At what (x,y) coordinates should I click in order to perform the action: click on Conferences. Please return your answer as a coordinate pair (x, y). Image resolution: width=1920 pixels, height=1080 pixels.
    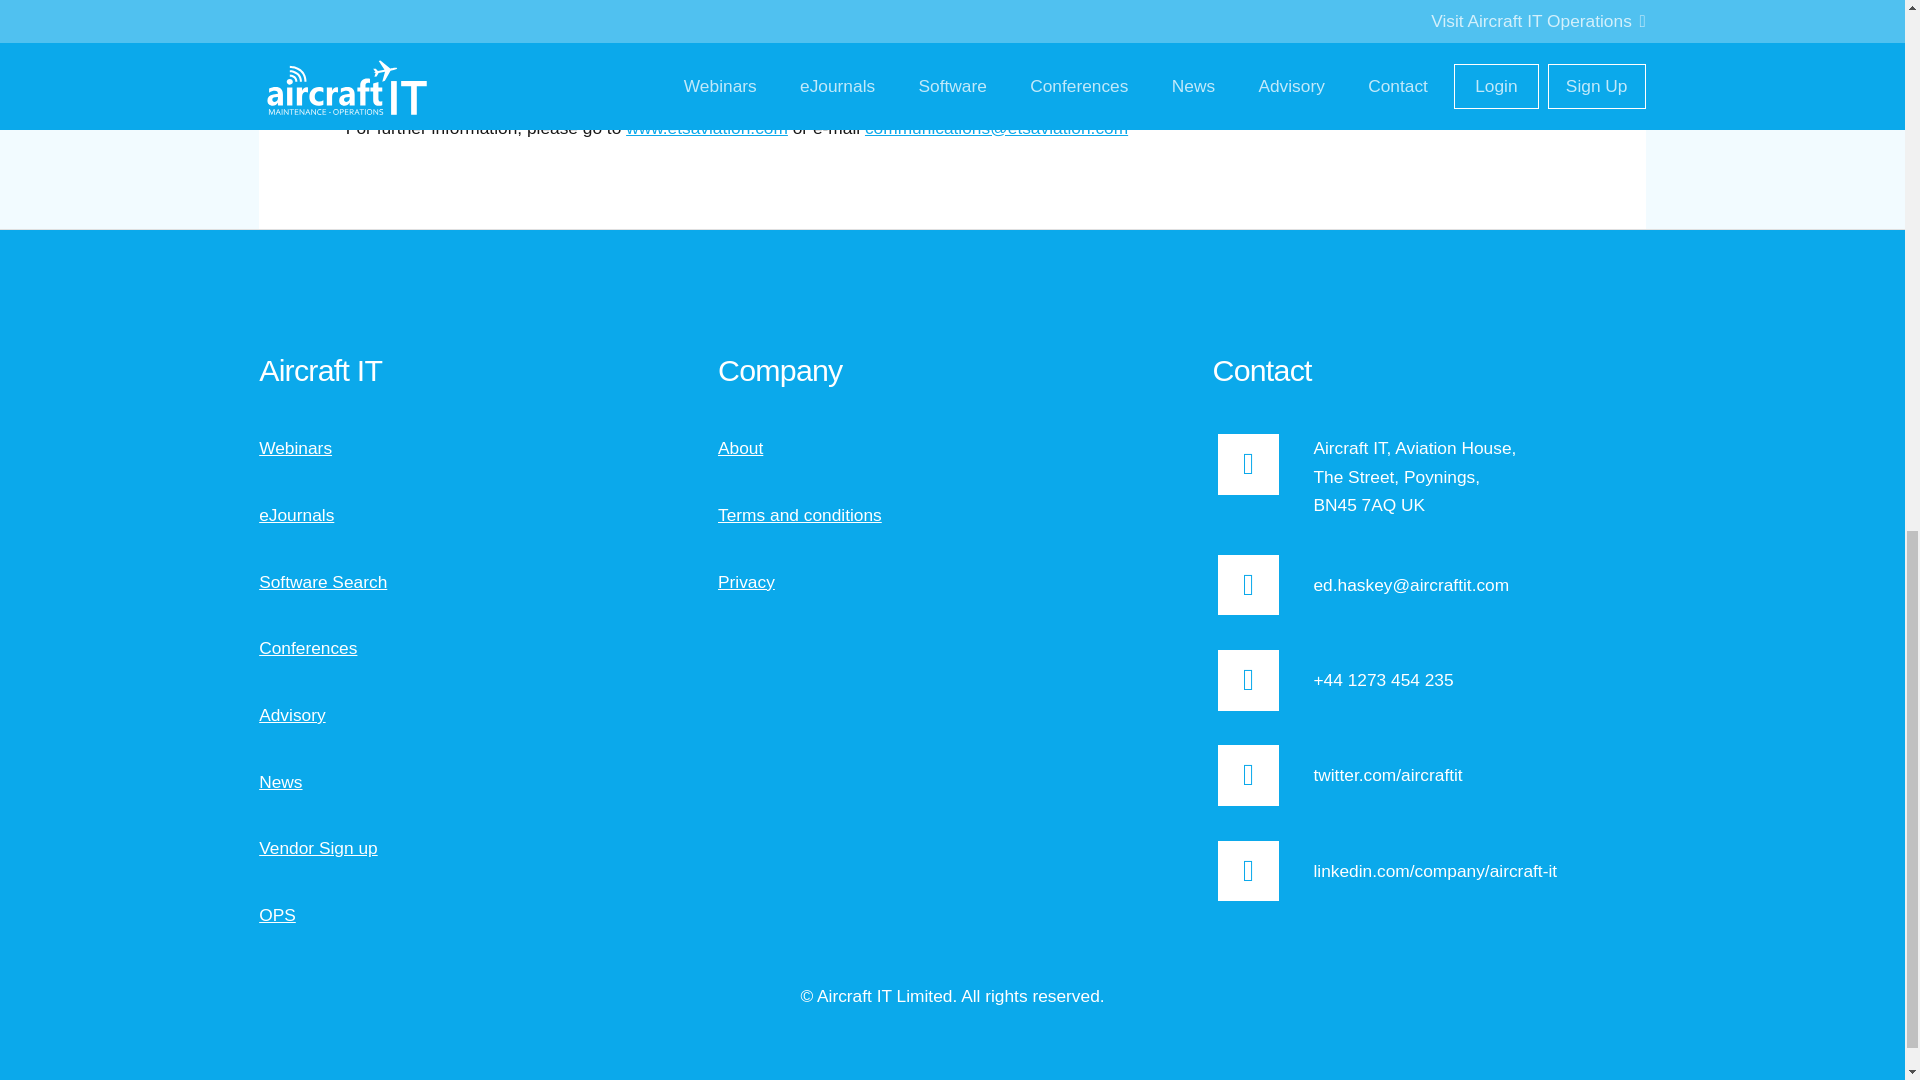
    Looking at the image, I should click on (308, 648).